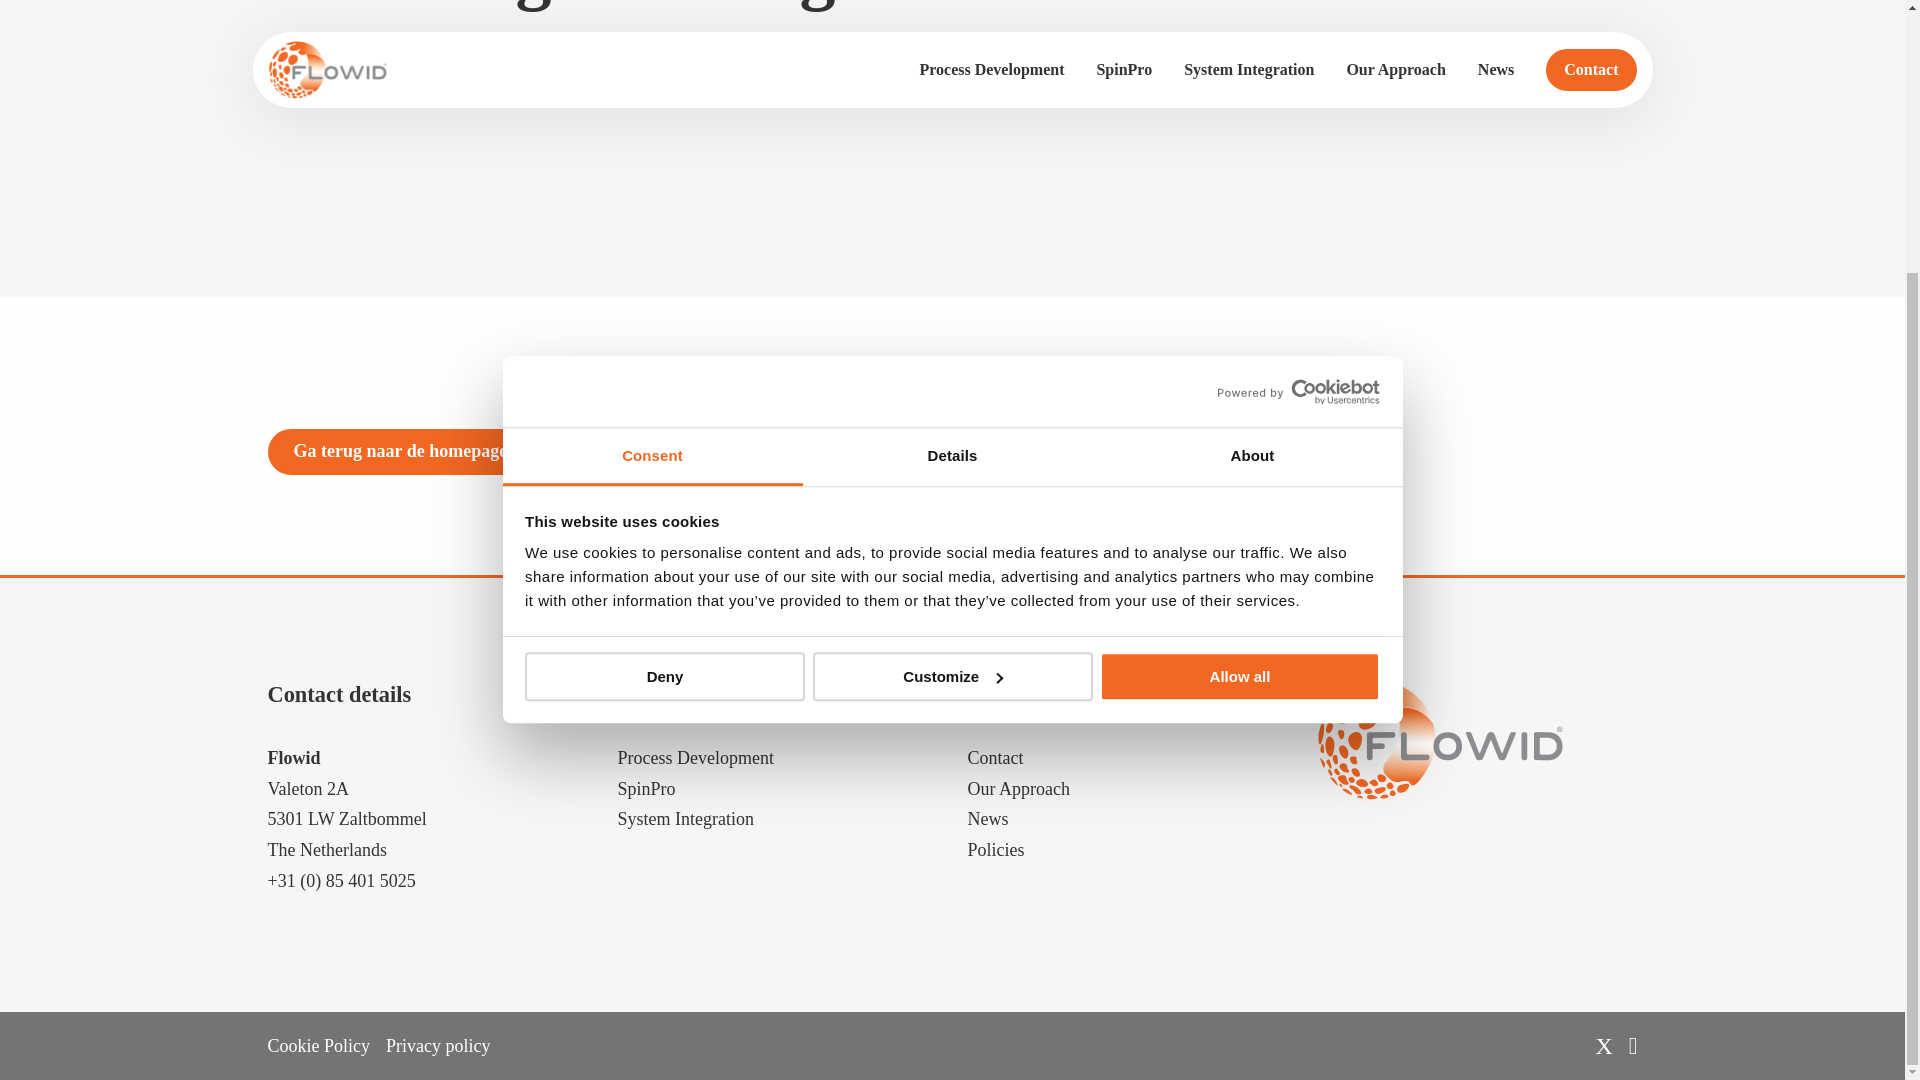 This screenshot has height=1080, width=1920. I want to click on Customize, so click(952, 325).